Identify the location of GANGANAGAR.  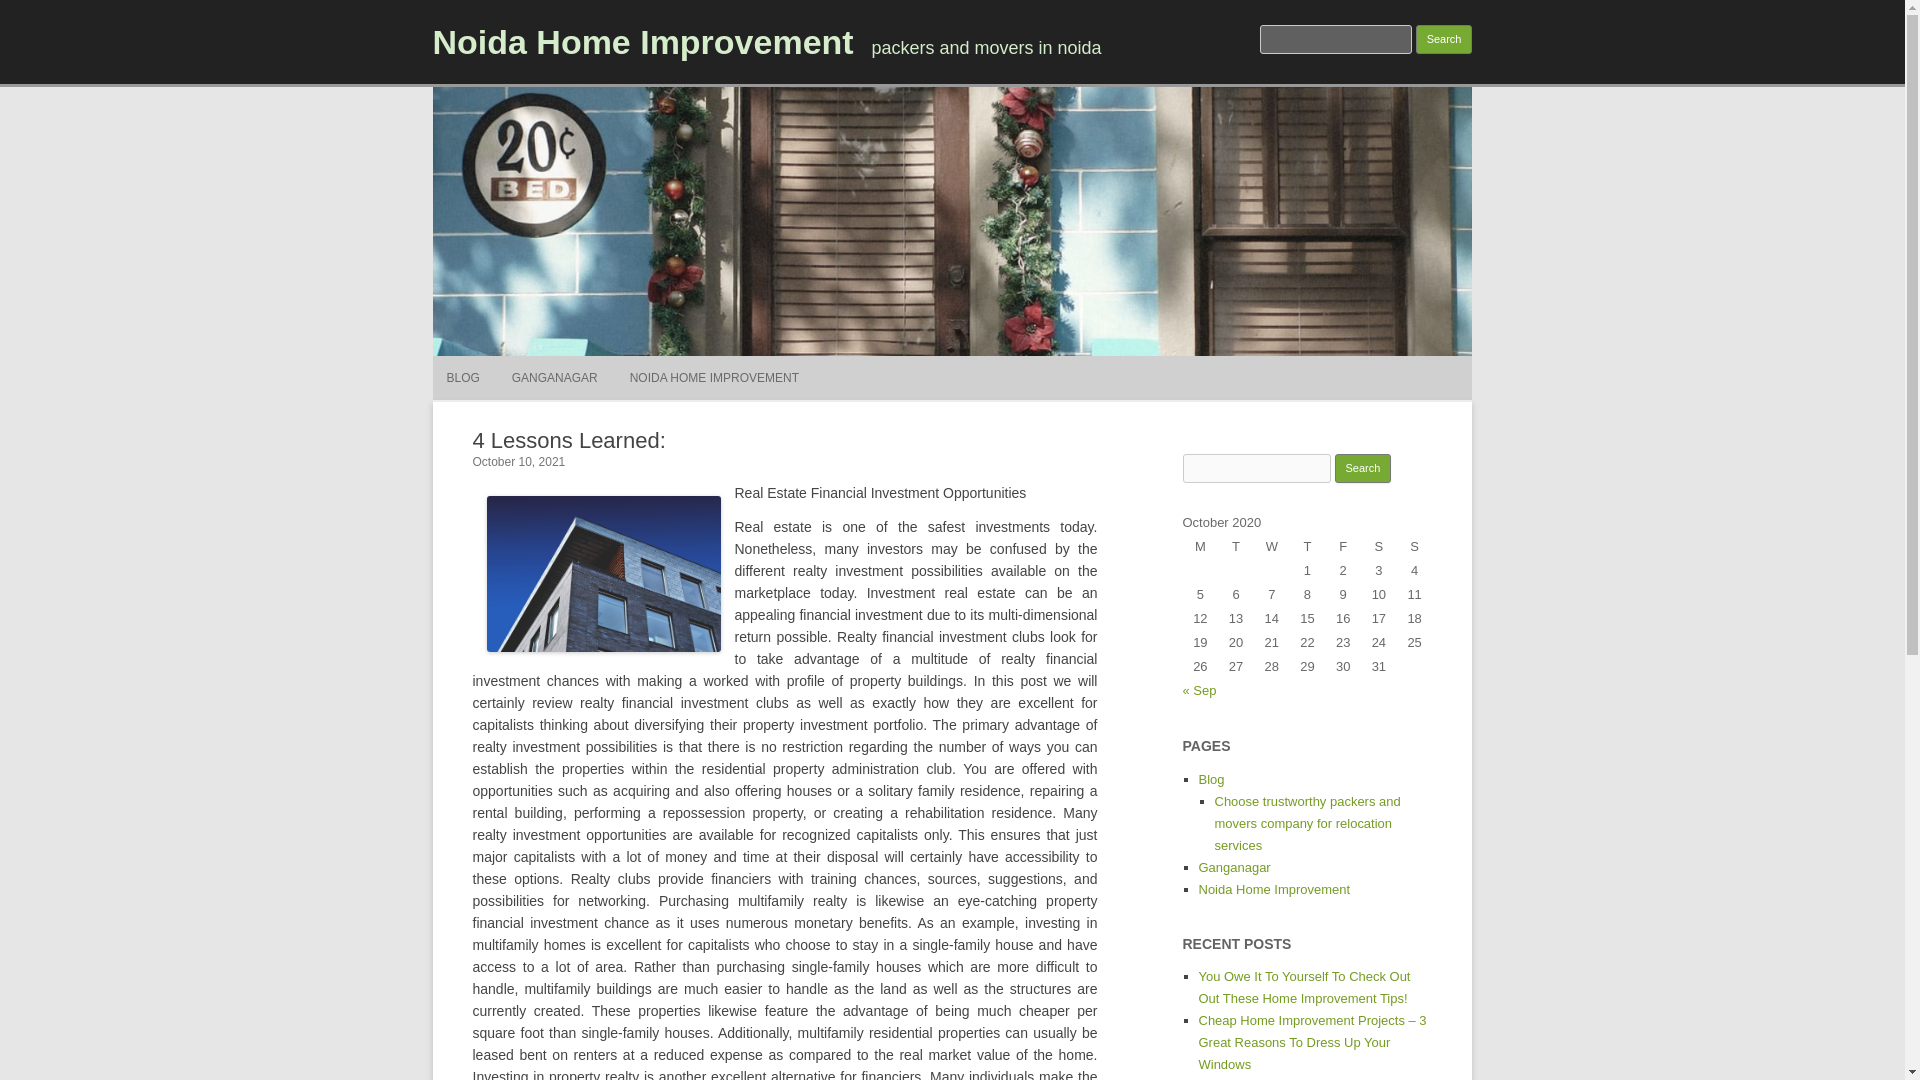
(554, 378).